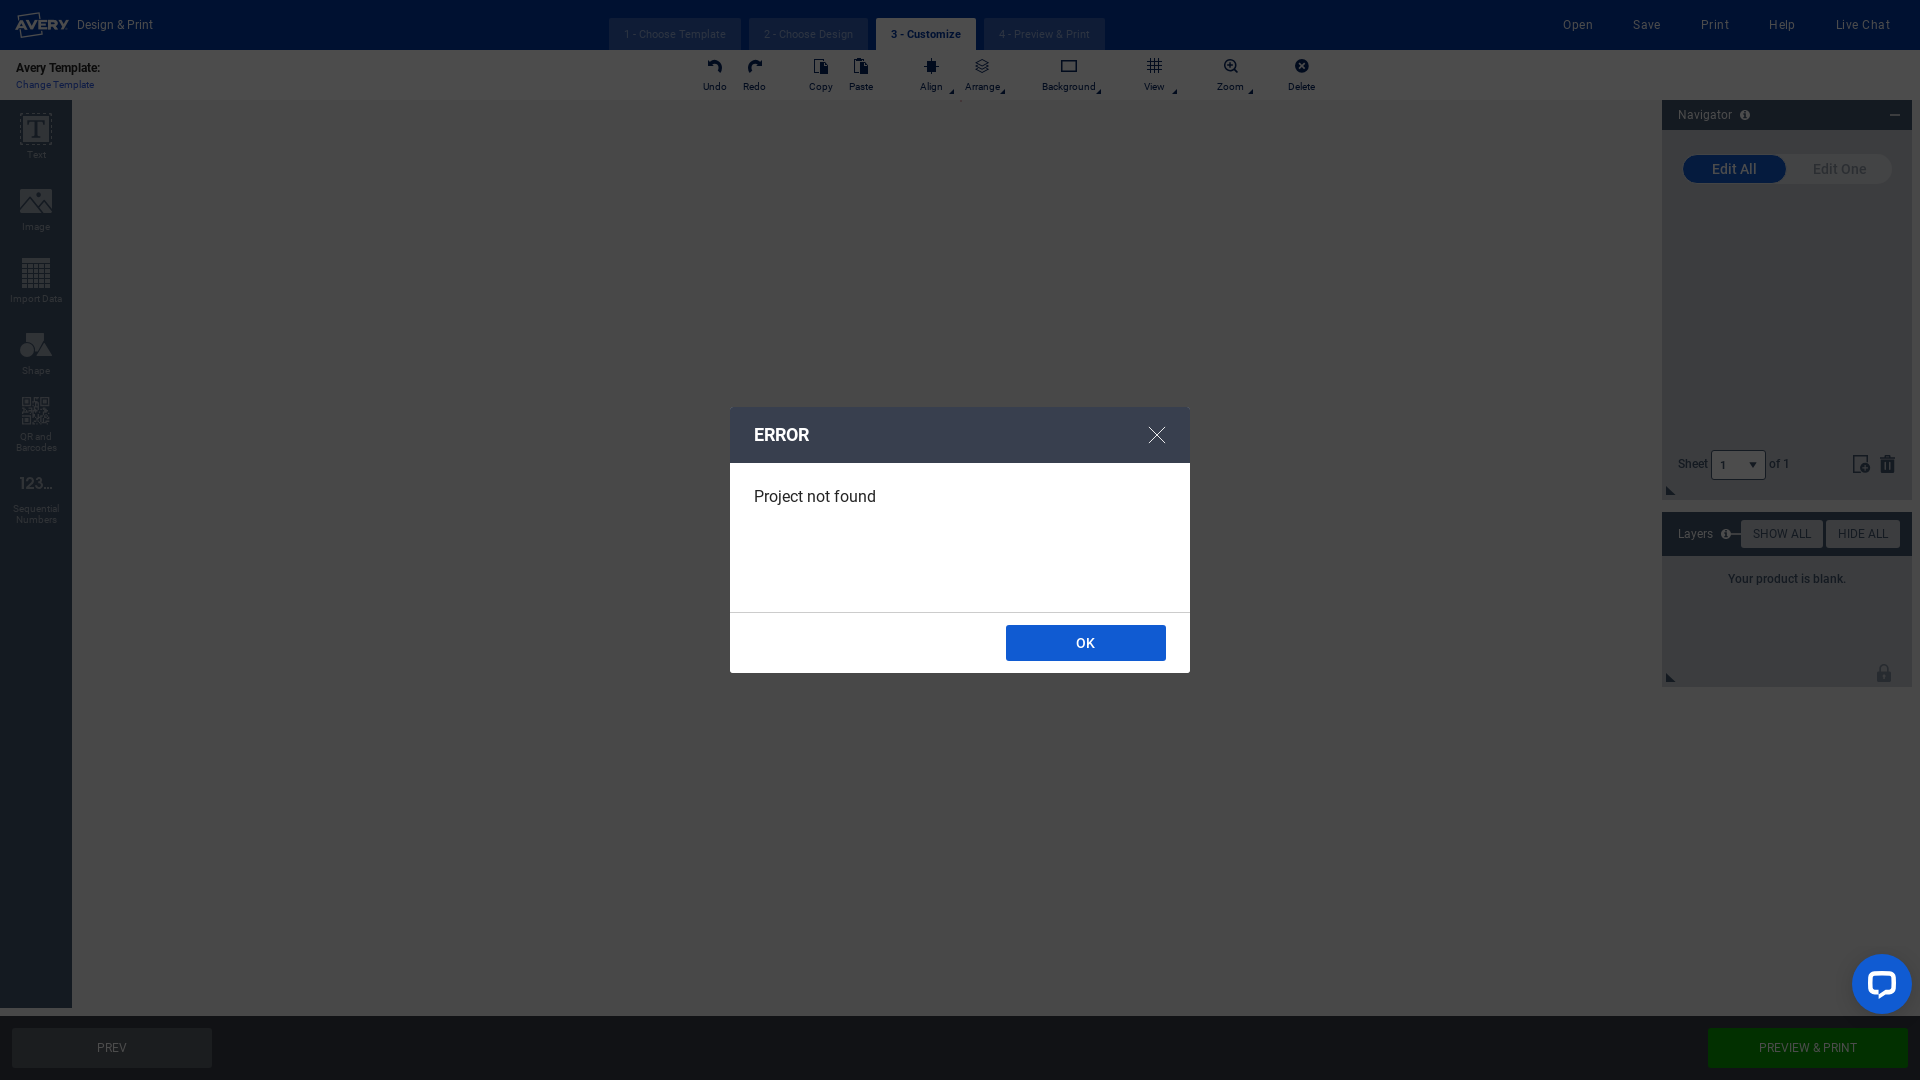 The width and height of the screenshot is (1920, 1080). I want to click on Design & Print, so click(84, 25).